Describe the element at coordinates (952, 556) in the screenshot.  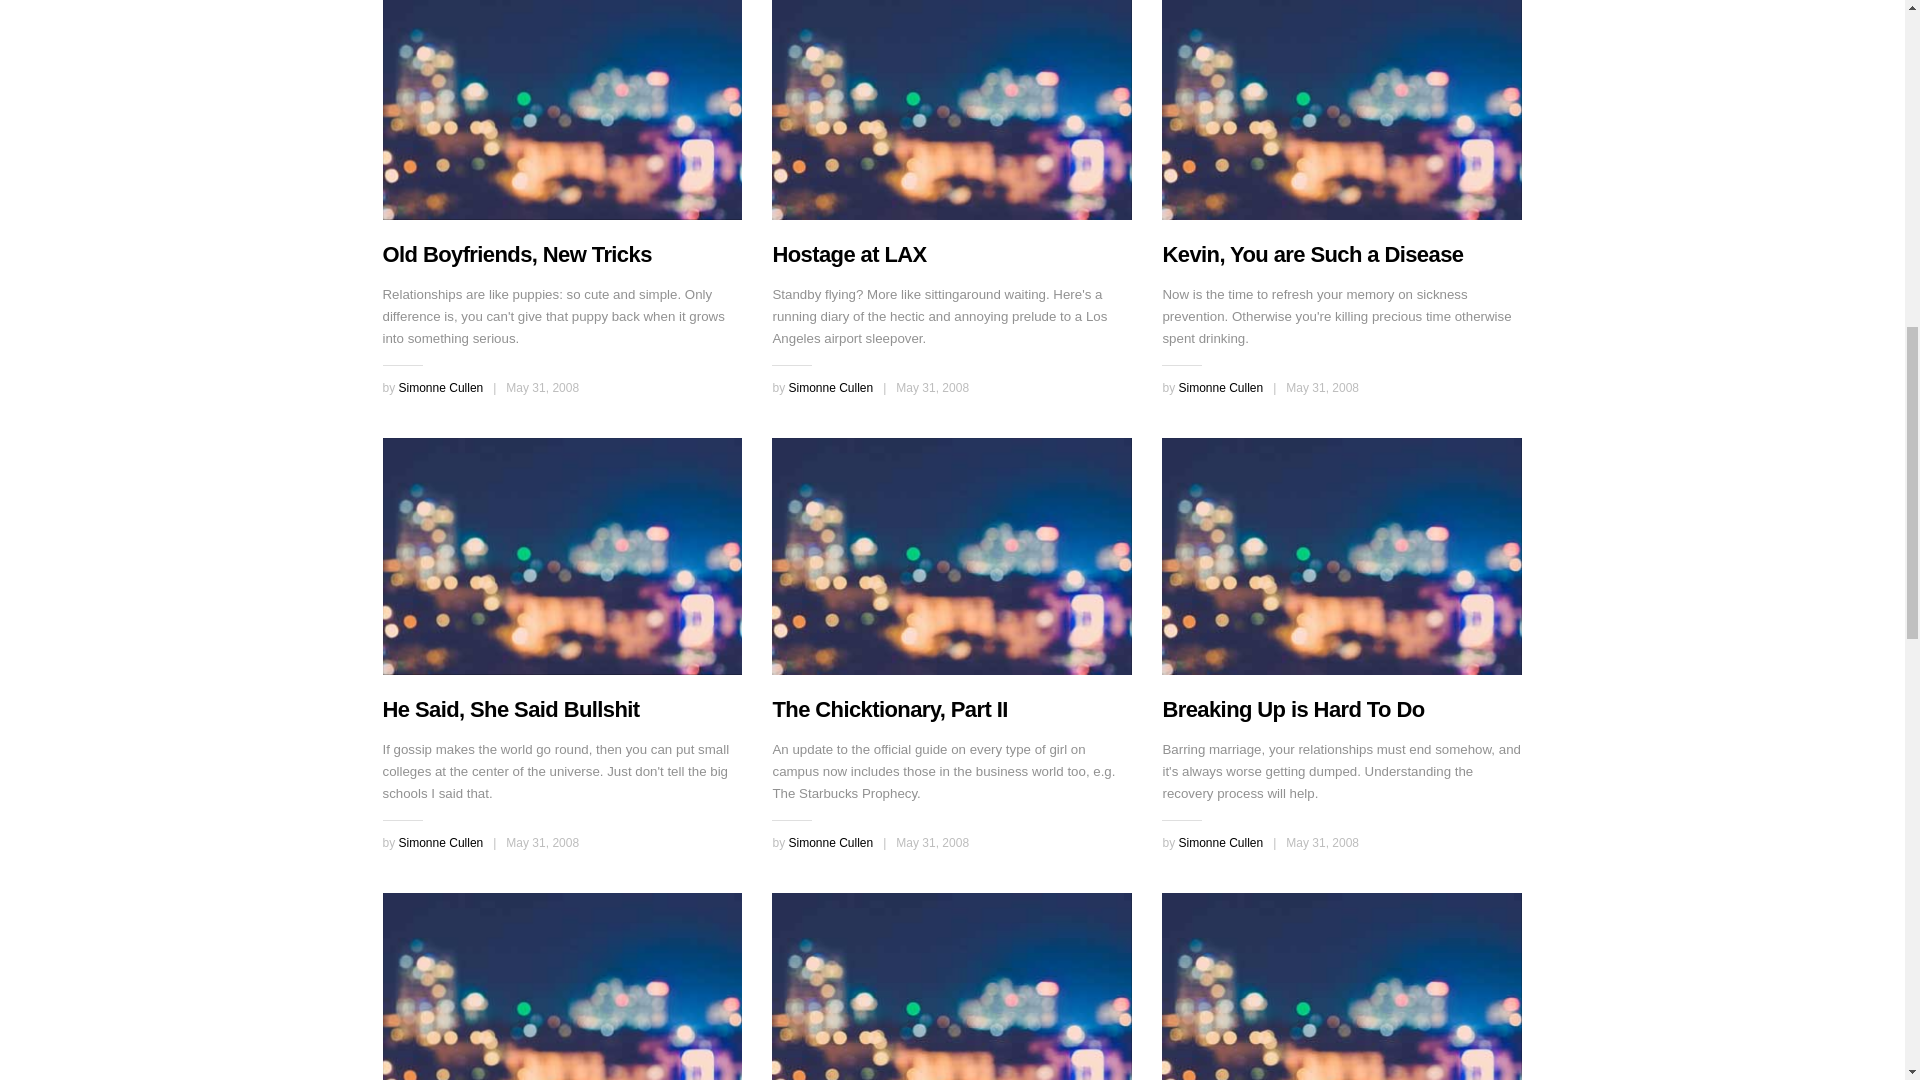
I see `The Chicktionary, Part II` at that location.